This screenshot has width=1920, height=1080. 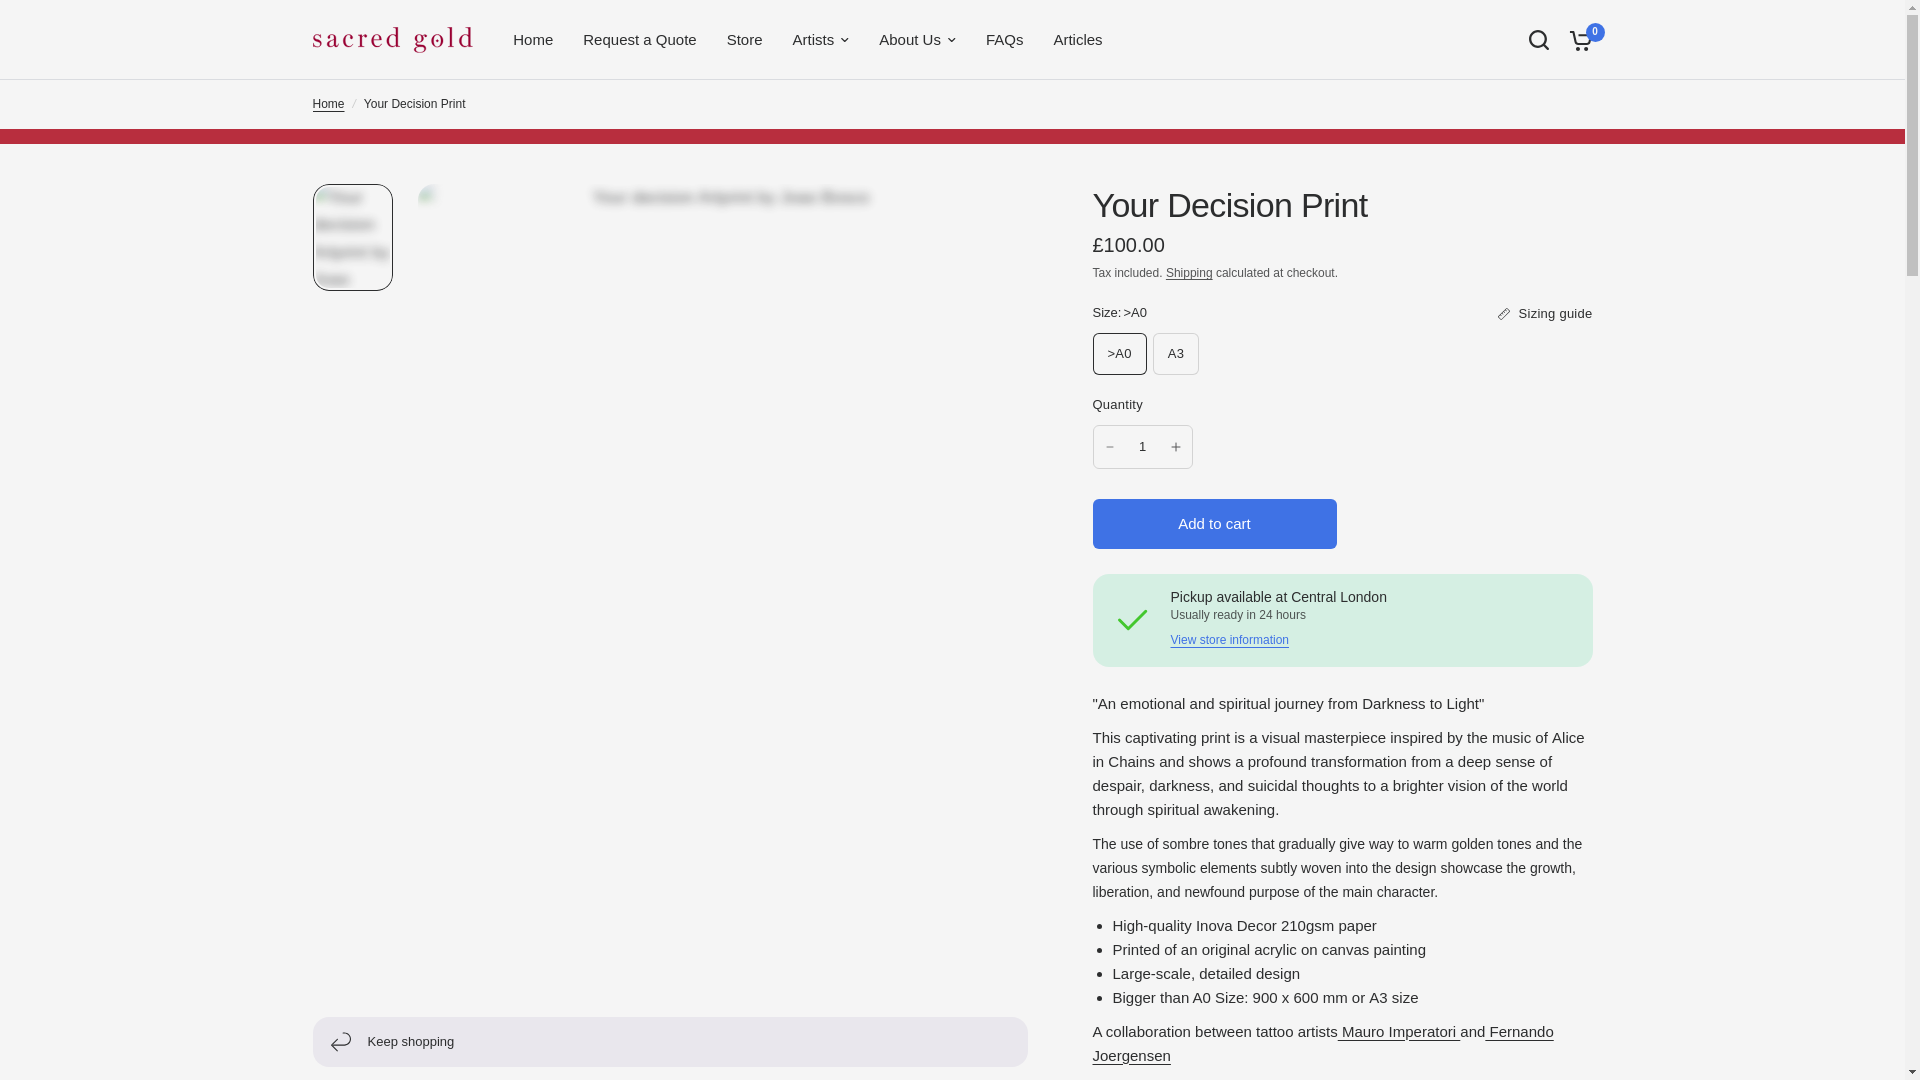 I want to click on Home, so click(x=532, y=40).